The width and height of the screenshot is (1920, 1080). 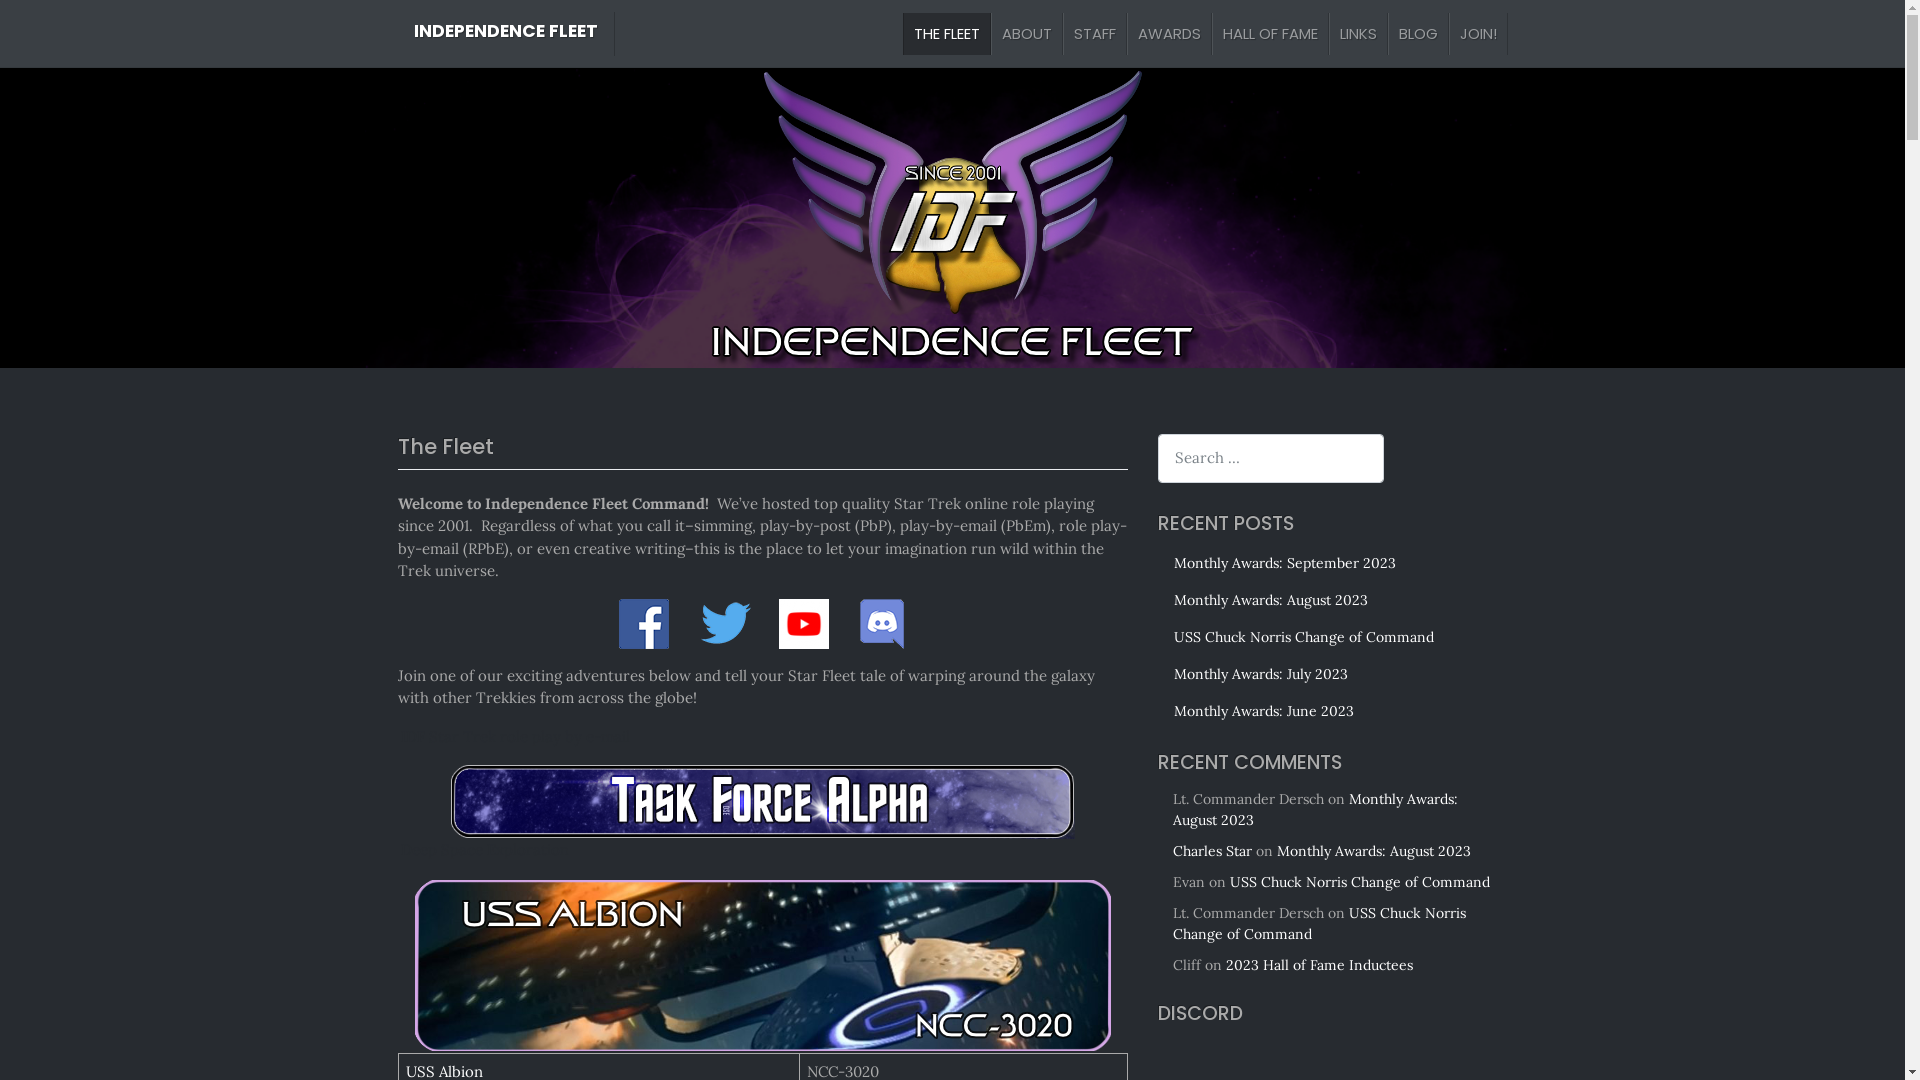 I want to click on BLOG, so click(x=1418, y=34).